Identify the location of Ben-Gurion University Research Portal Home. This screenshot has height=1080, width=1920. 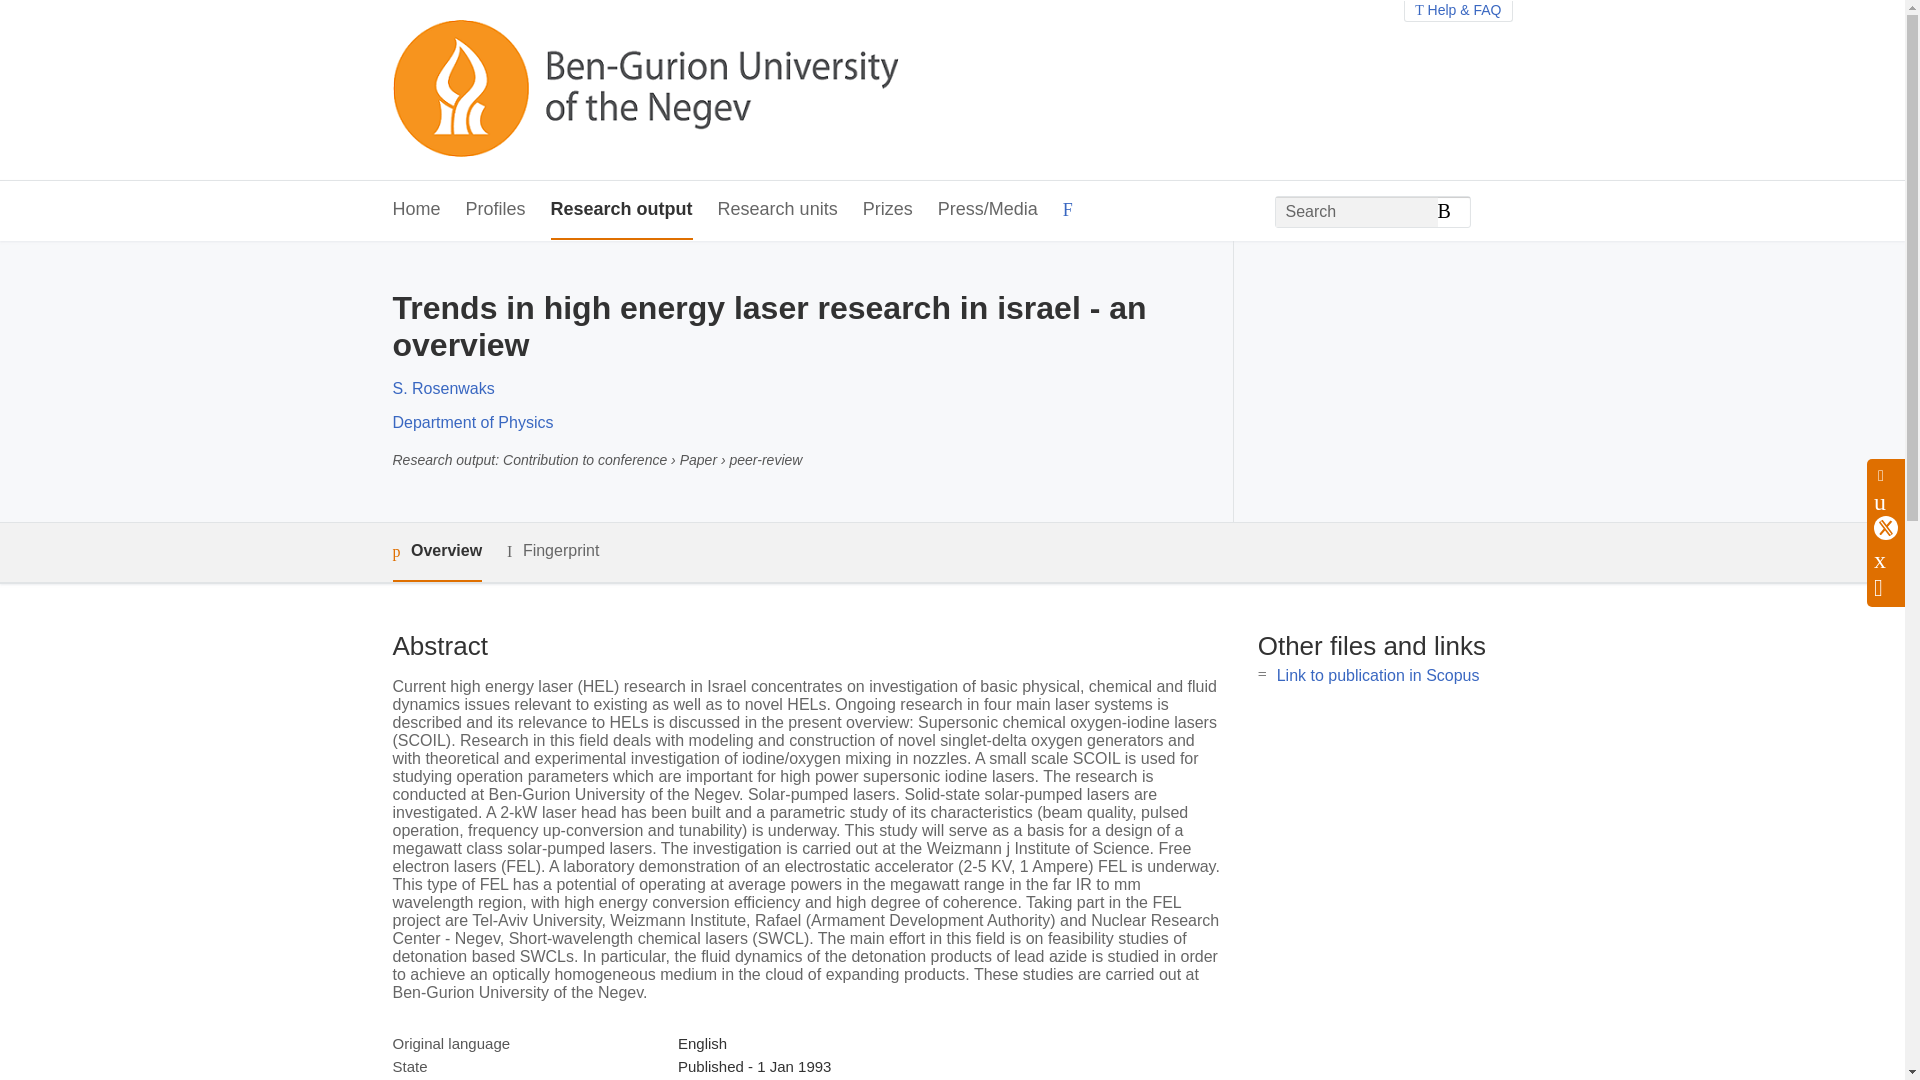
(644, 90).